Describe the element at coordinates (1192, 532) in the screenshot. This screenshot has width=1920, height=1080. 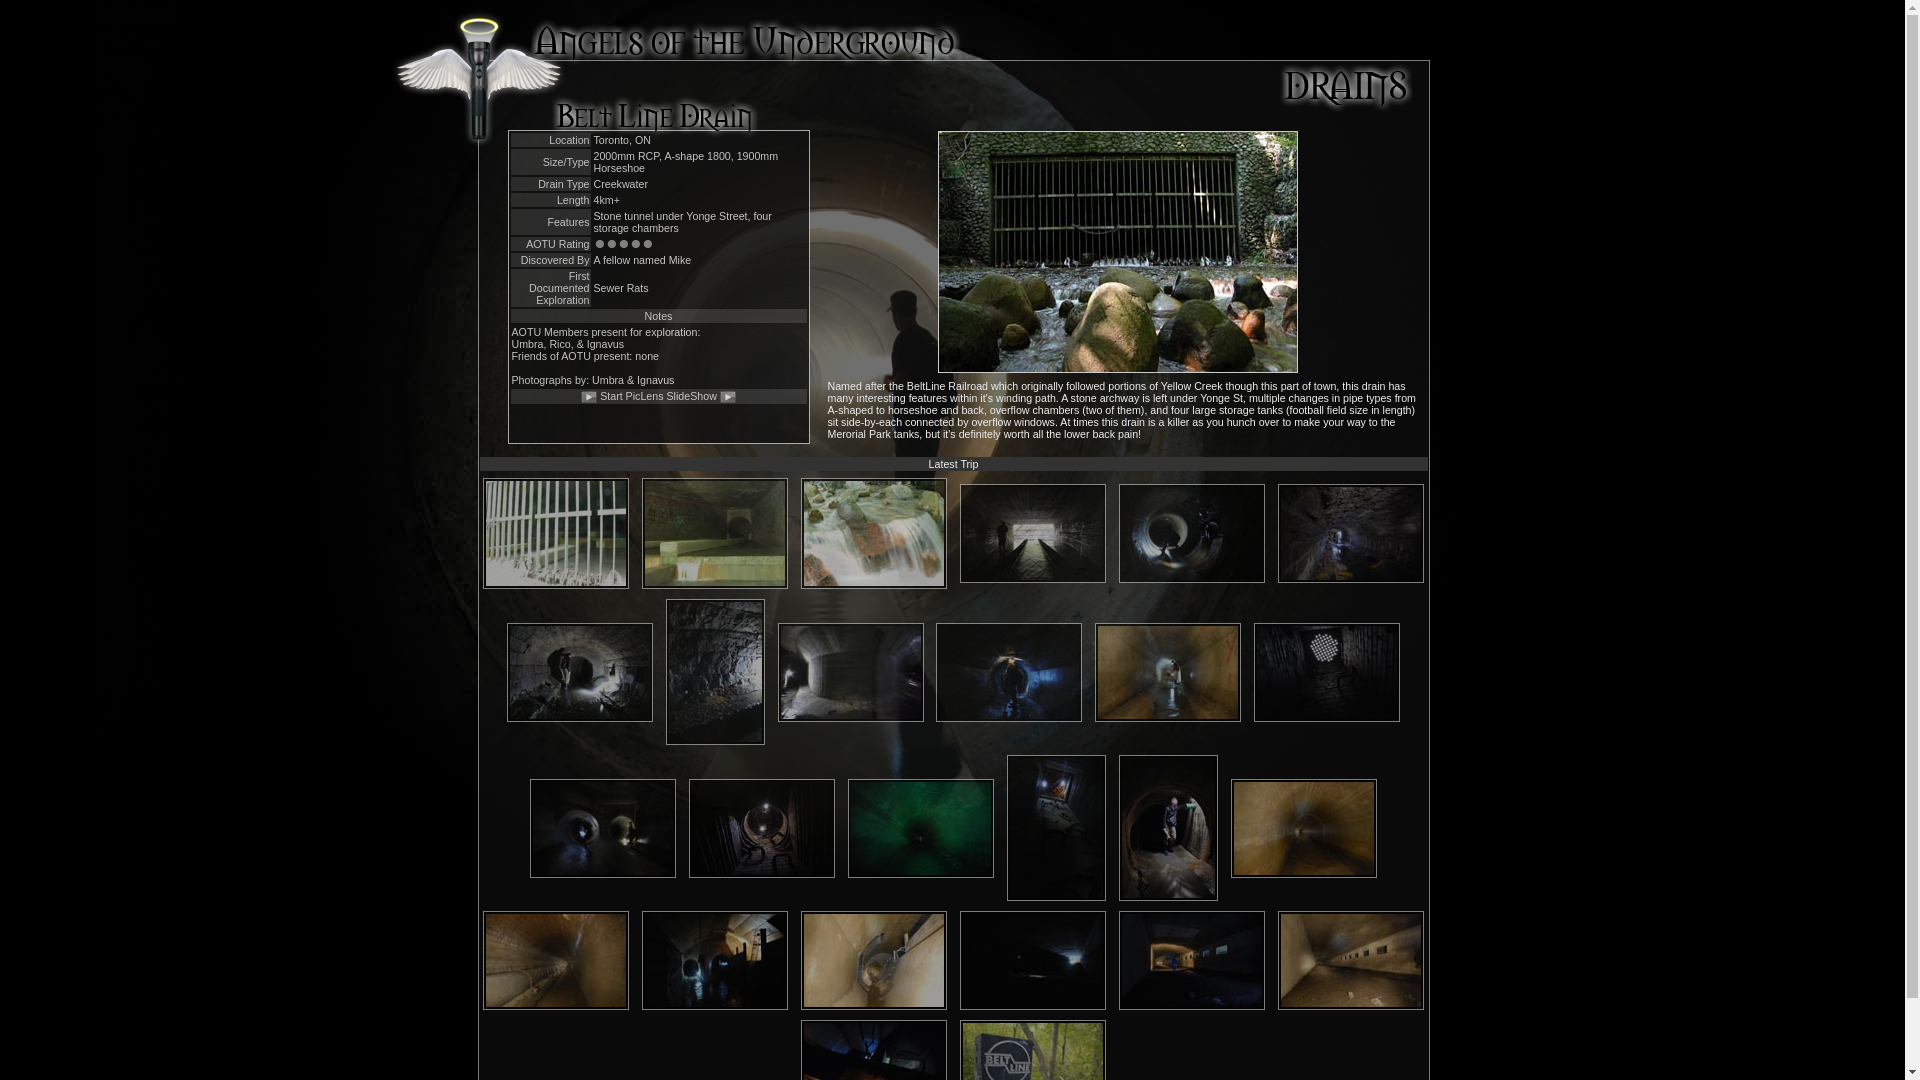
I see `Umbra & Ignavus contemplate life ` at that location.